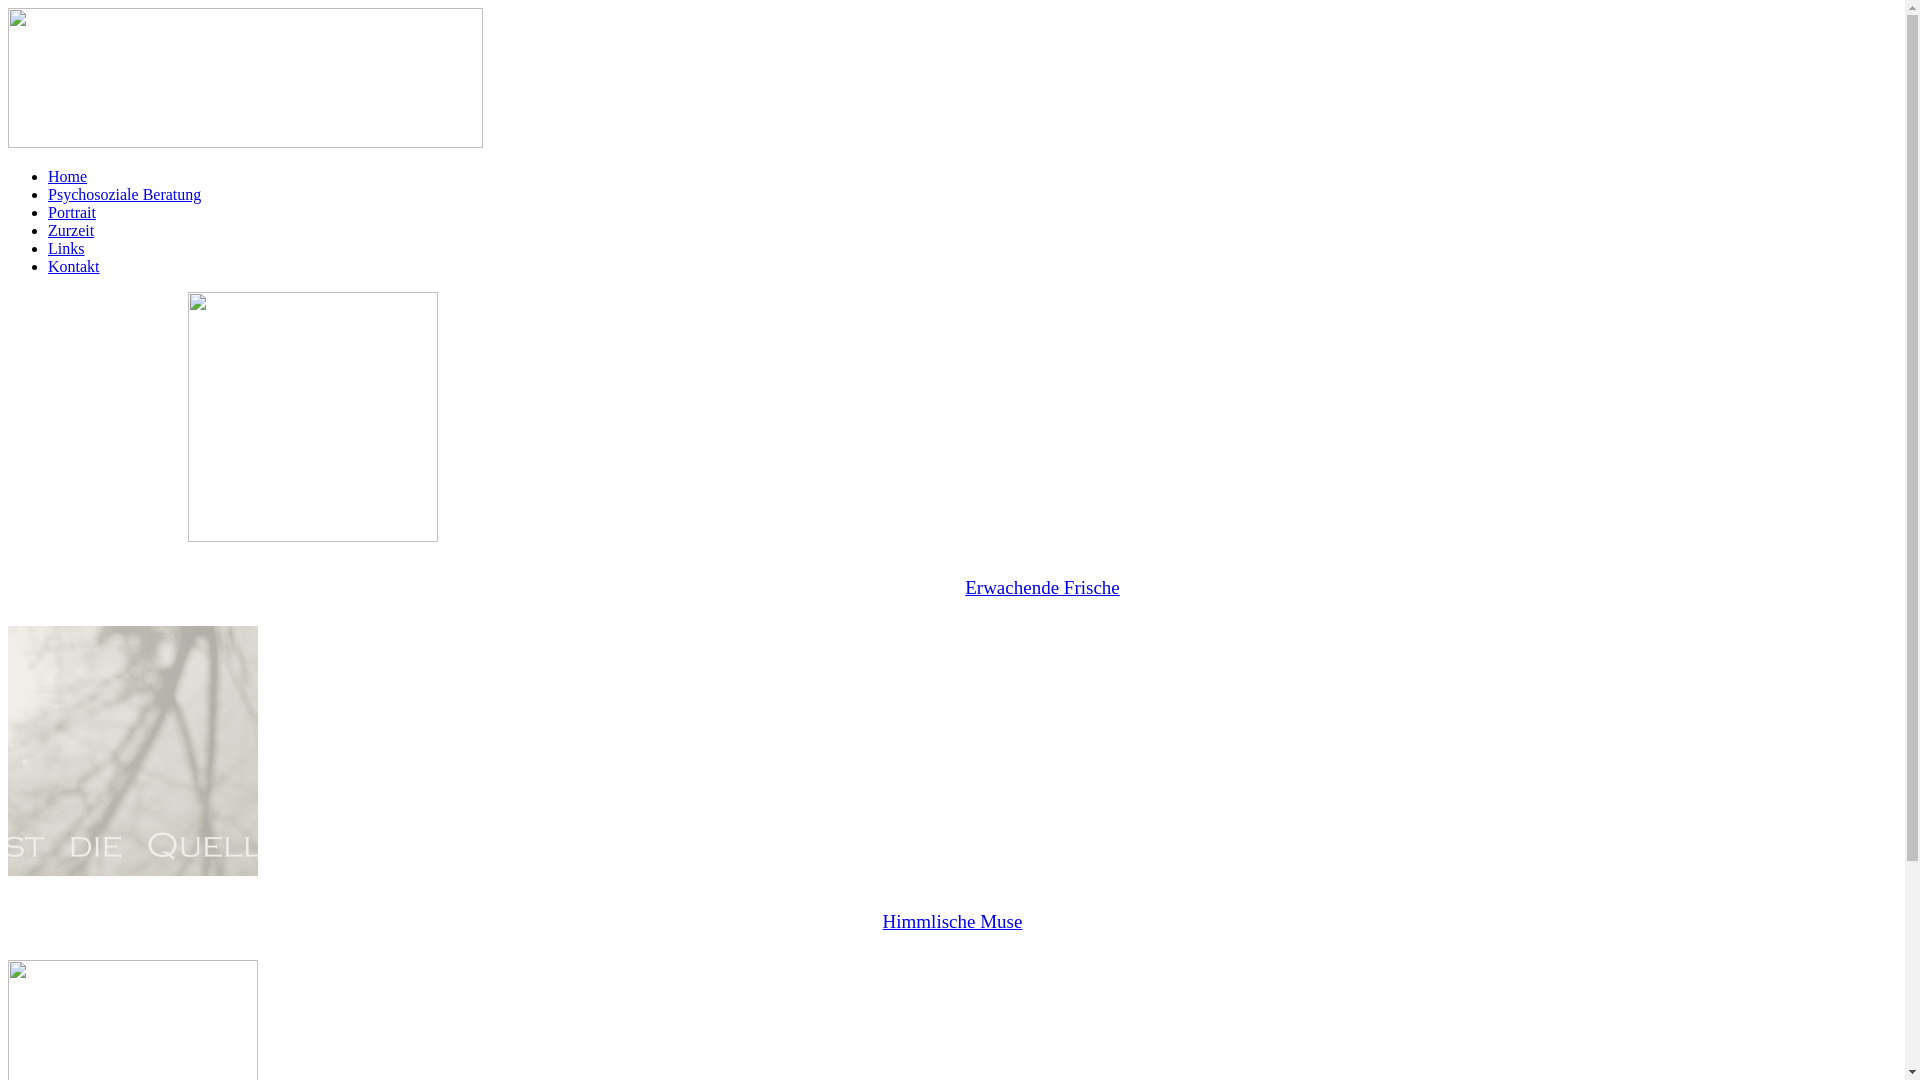  Describe the element at coordinates (66, 248) in the screenshot. I see `Links` at that location.